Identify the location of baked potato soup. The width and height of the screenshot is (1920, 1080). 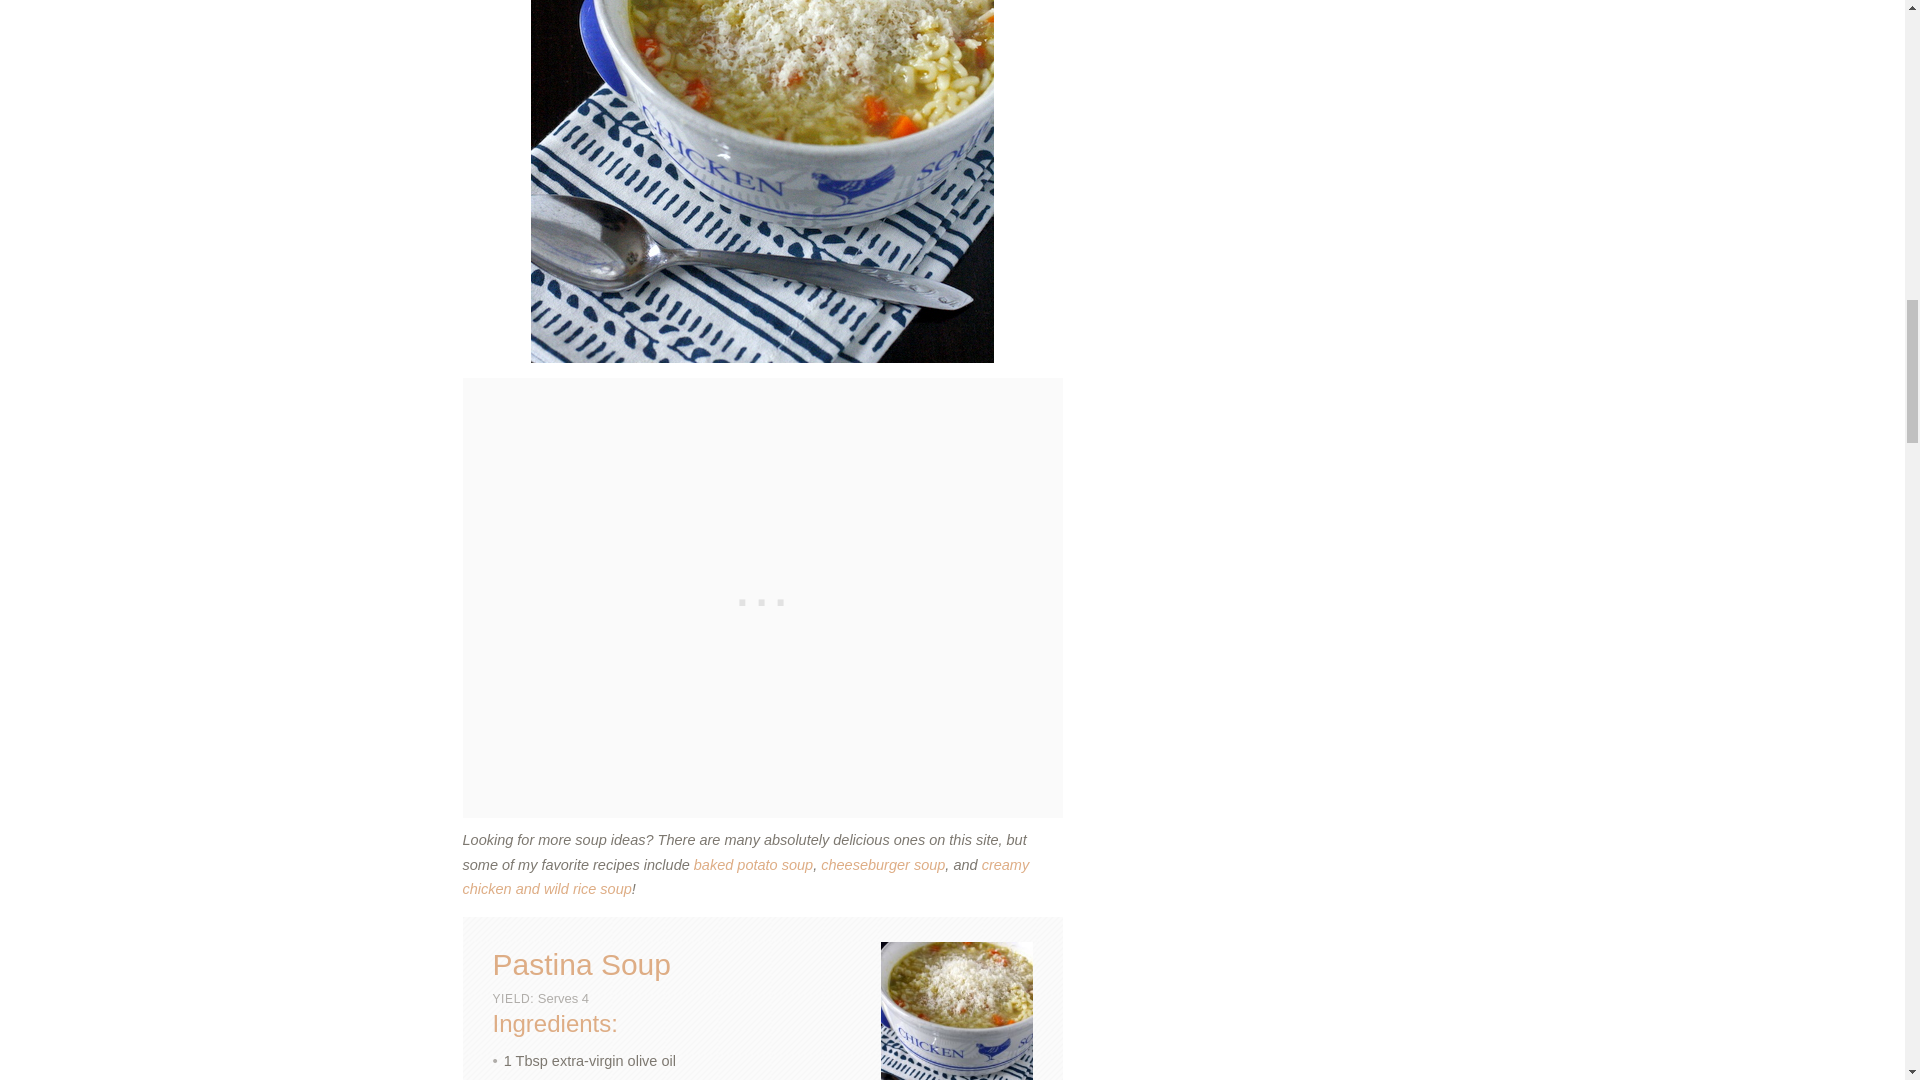
(752, 864).